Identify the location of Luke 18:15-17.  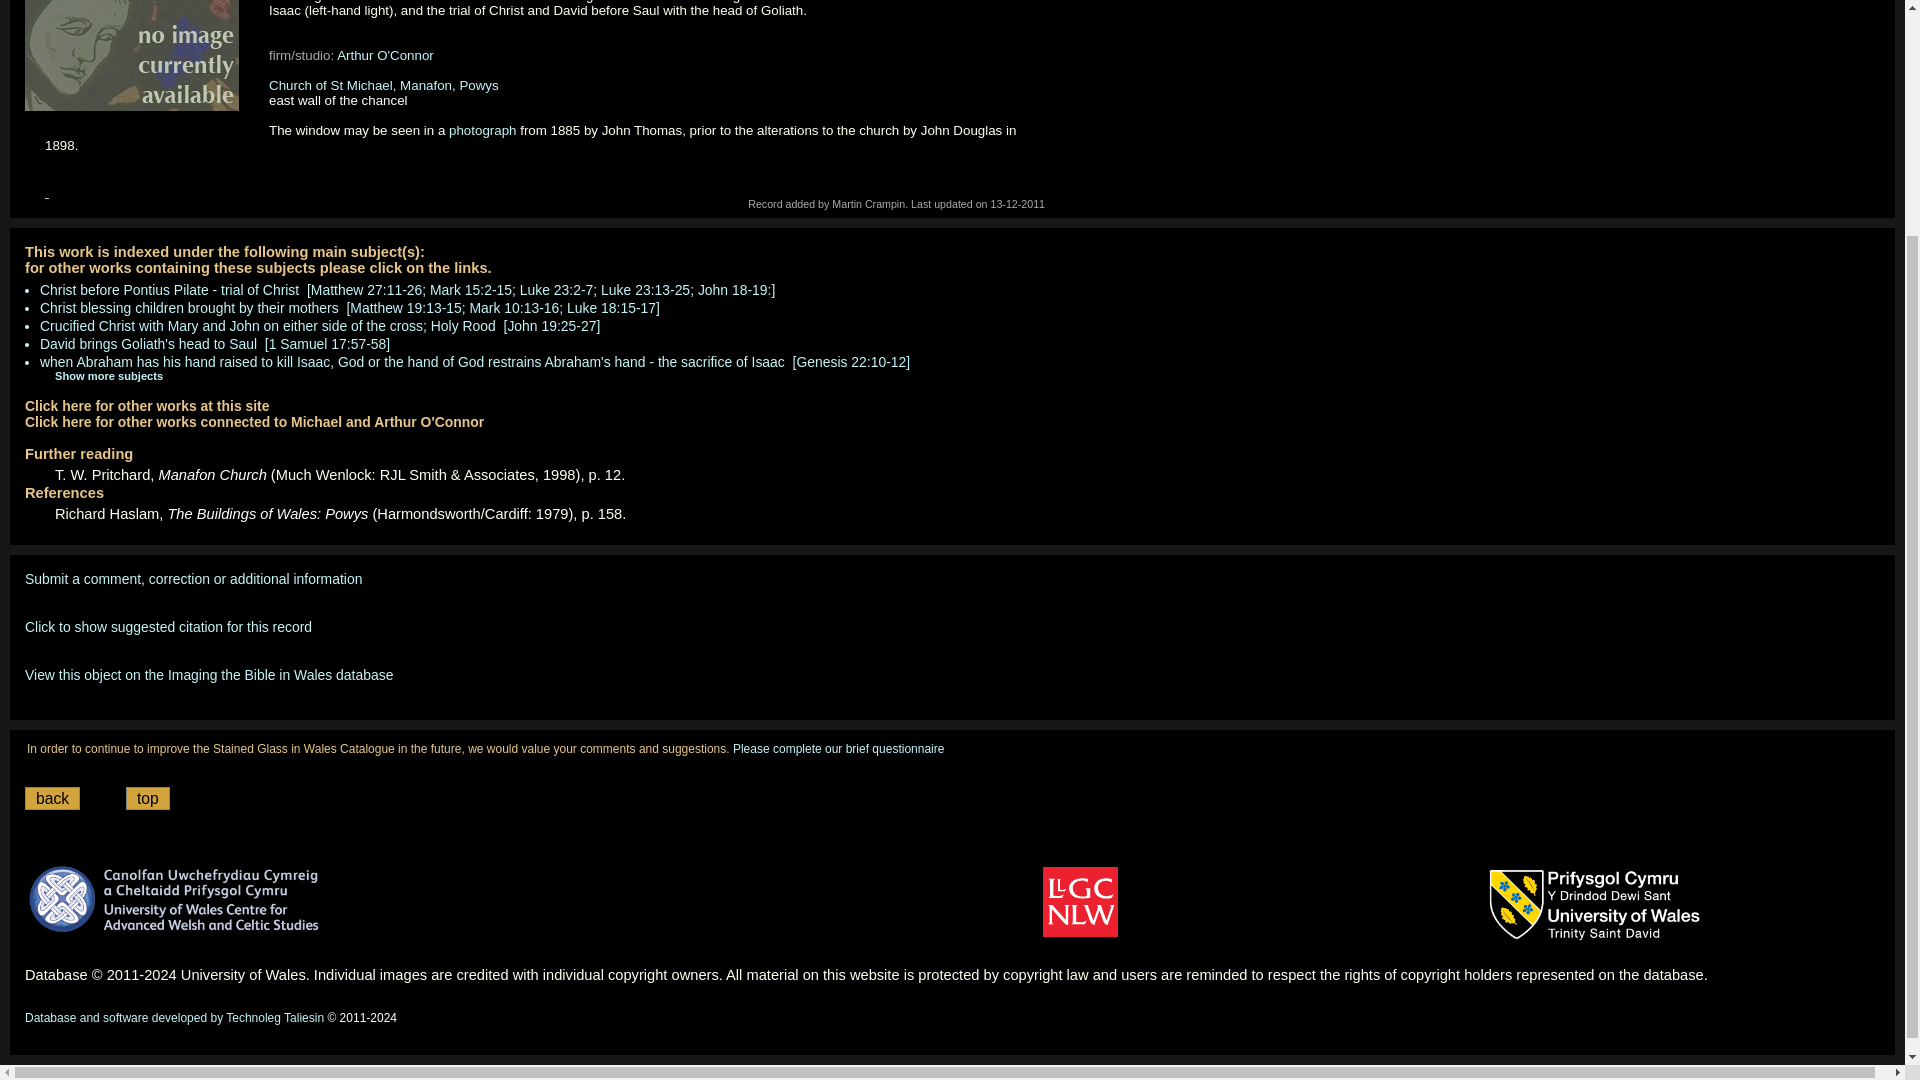
(611, 308).